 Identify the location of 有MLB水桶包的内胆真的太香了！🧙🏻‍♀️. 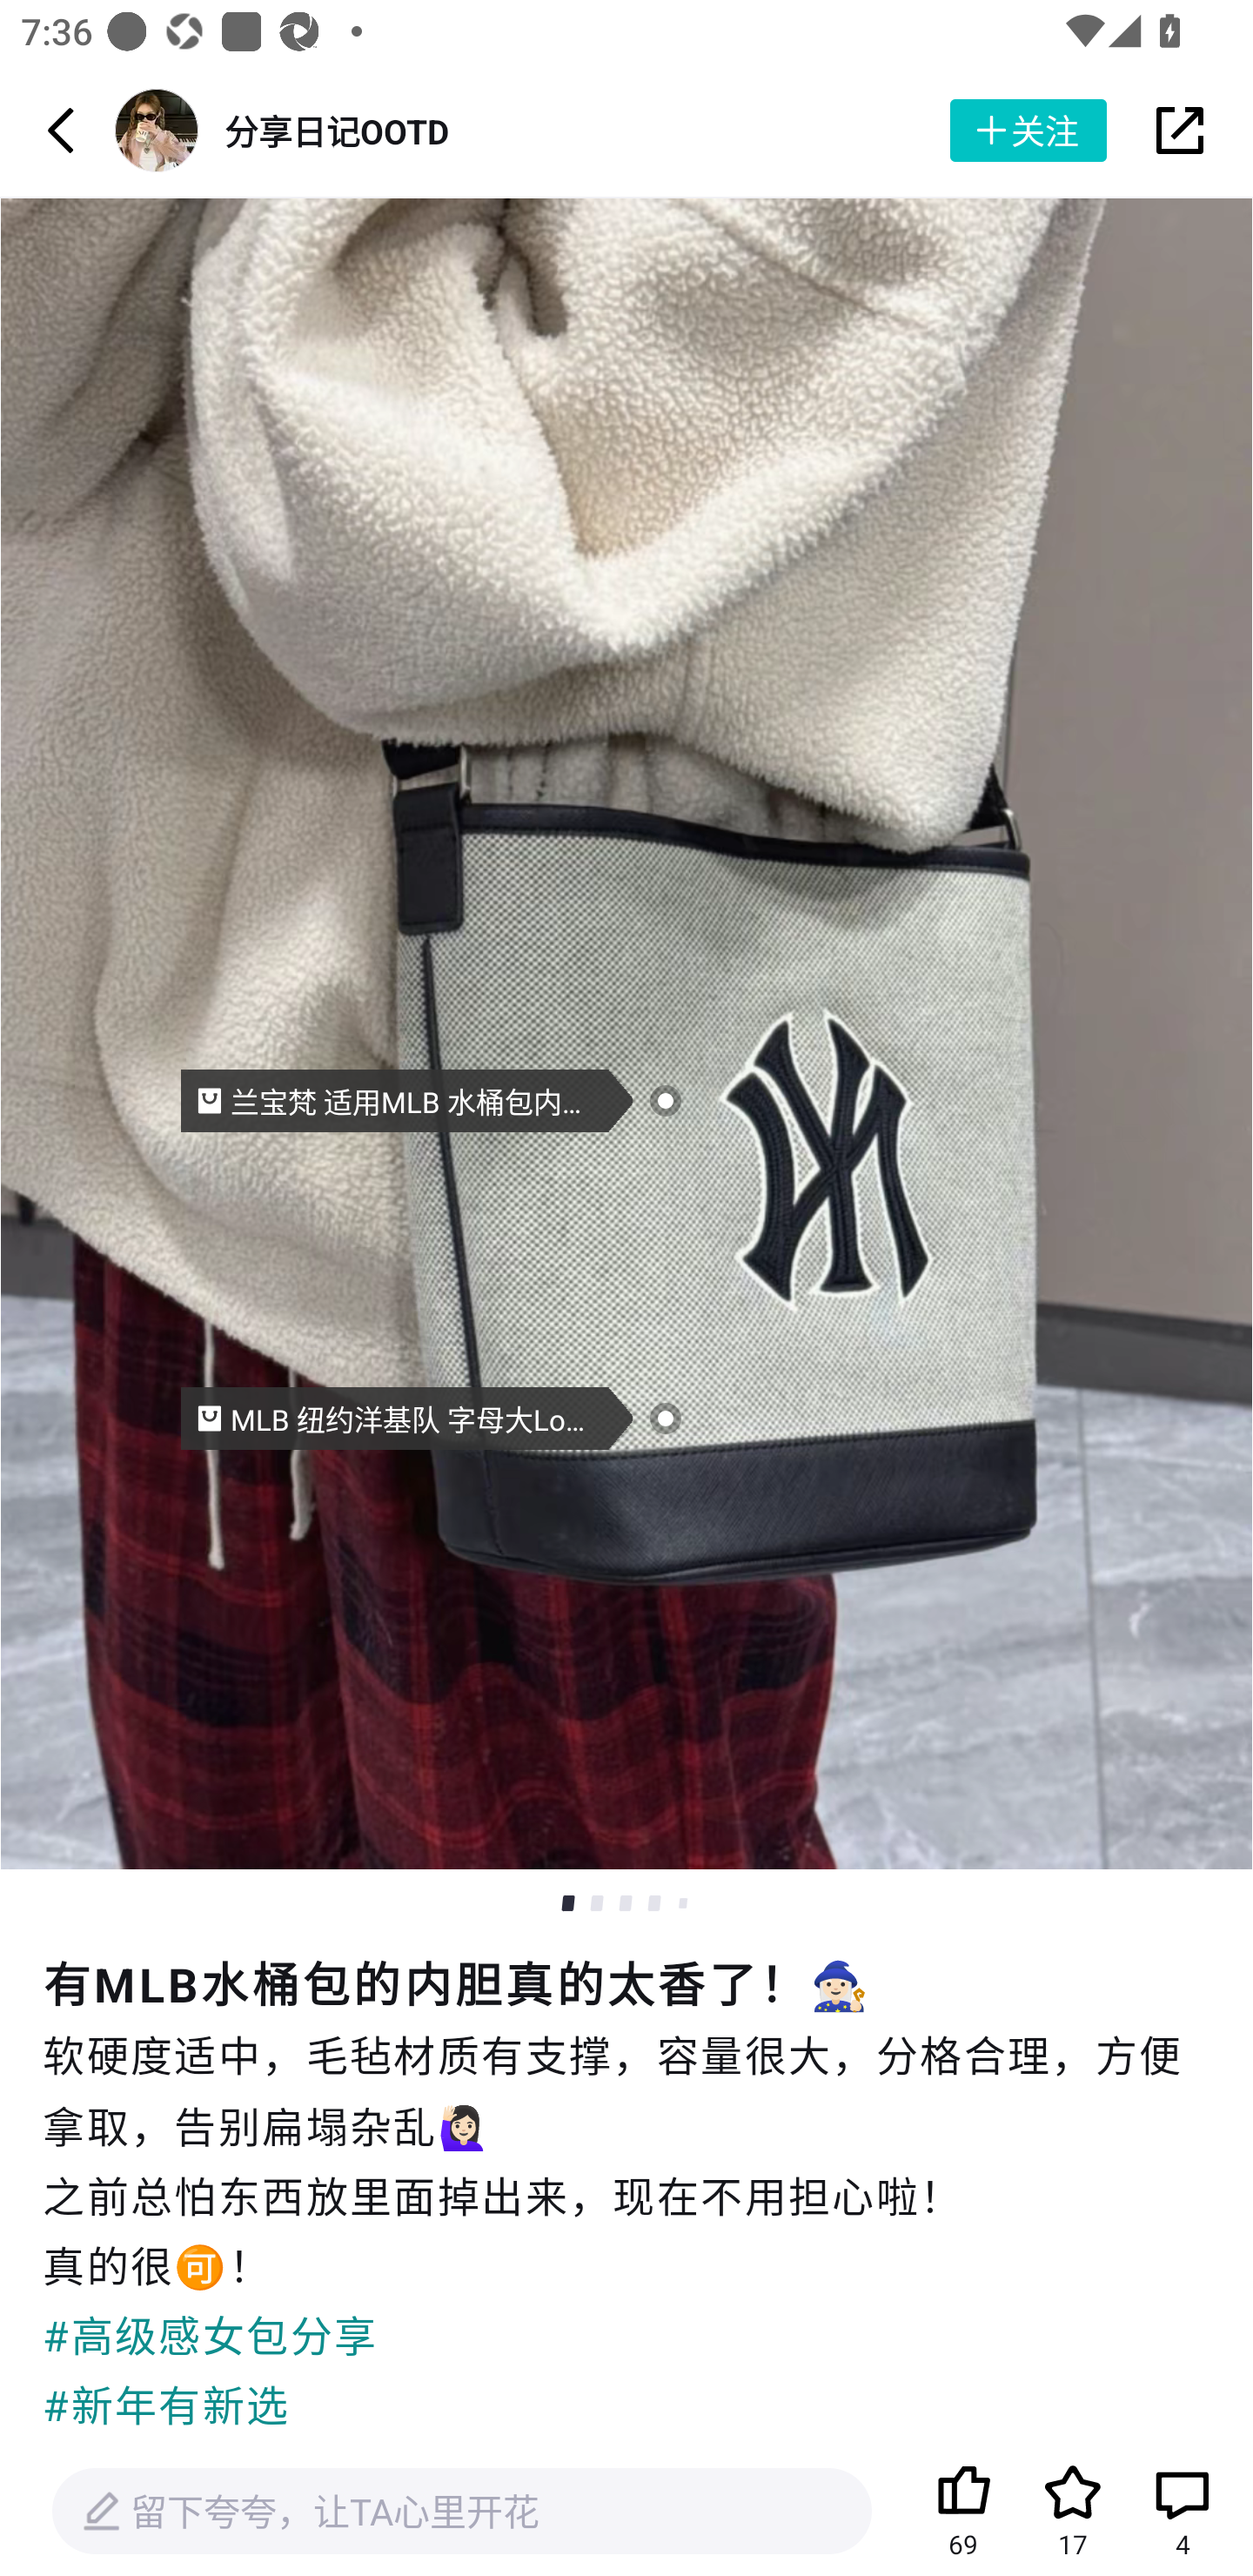
(626, 1982).